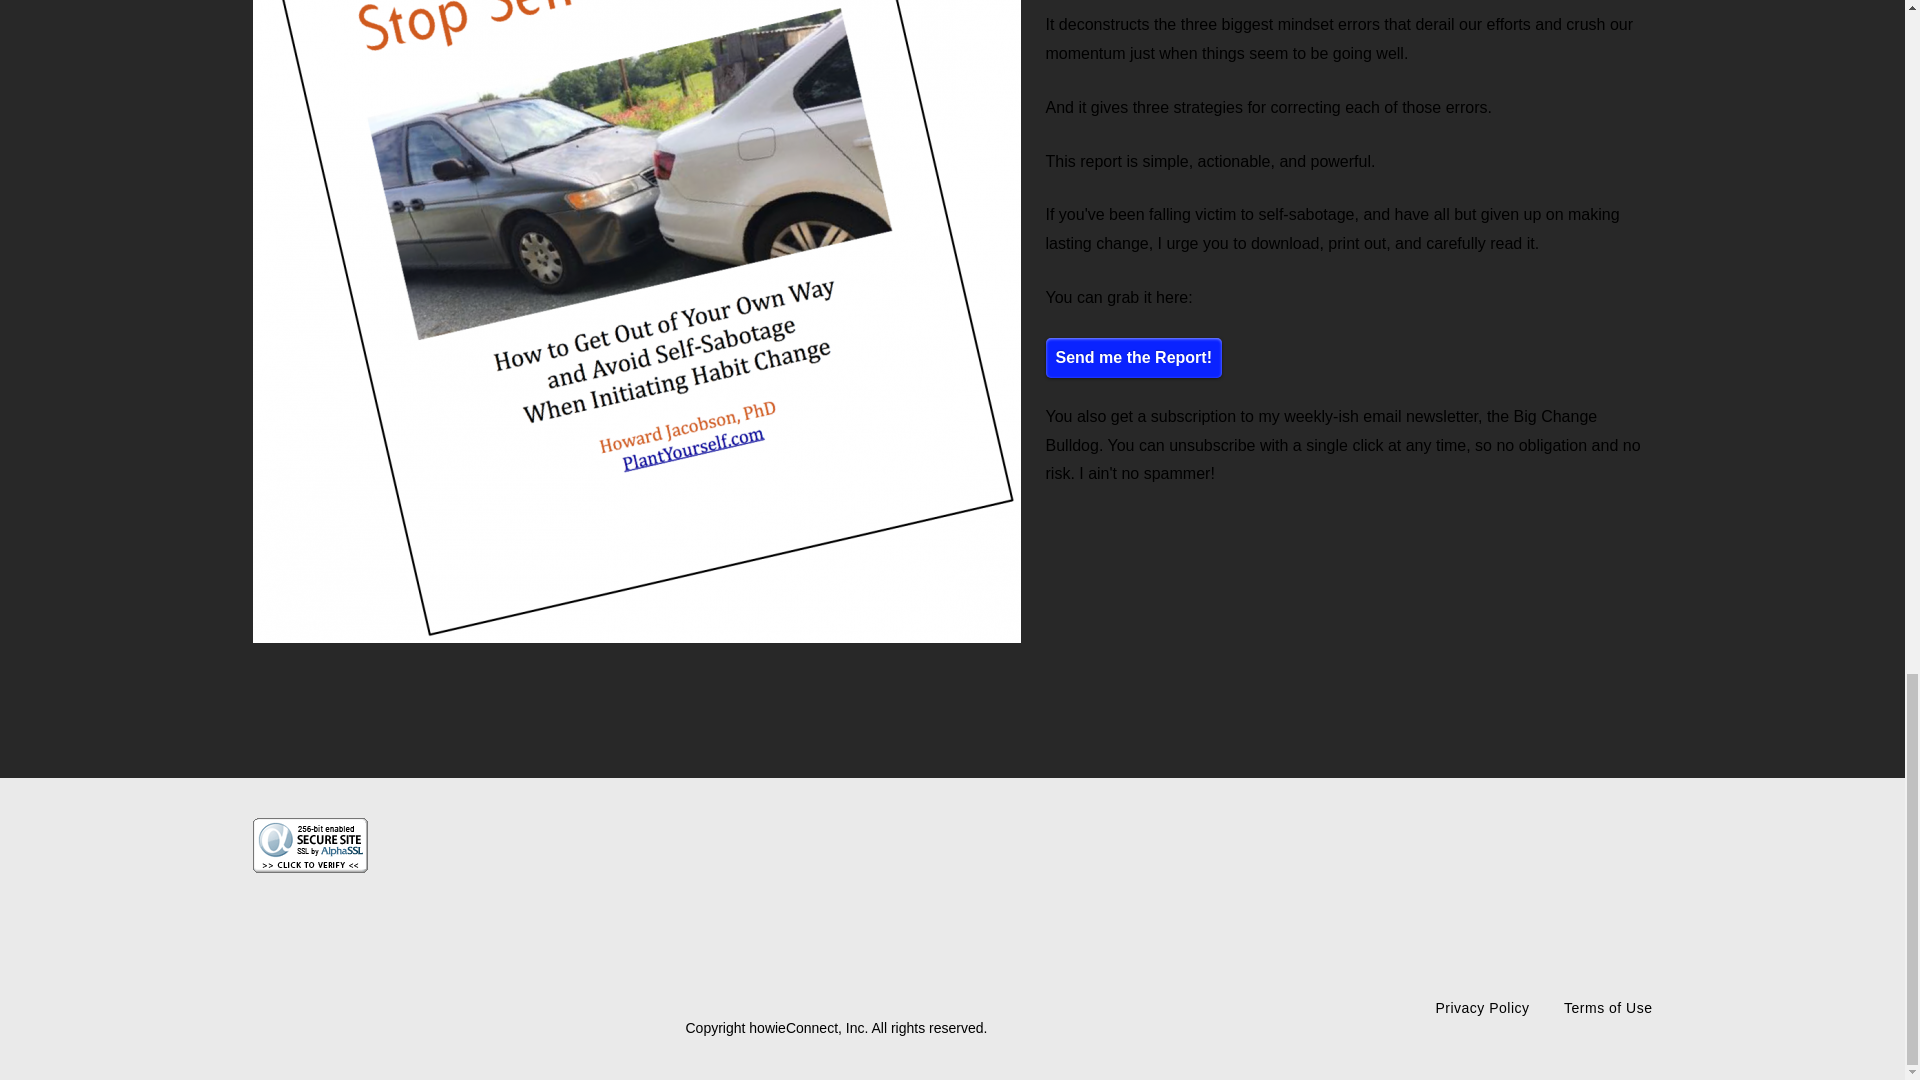 This screenshot has width=1920, height=1080. What do you see at coordinates (1608, 1008) in the screenshot?
I see `Terms of Use` at bounding box center [1608, 1008].